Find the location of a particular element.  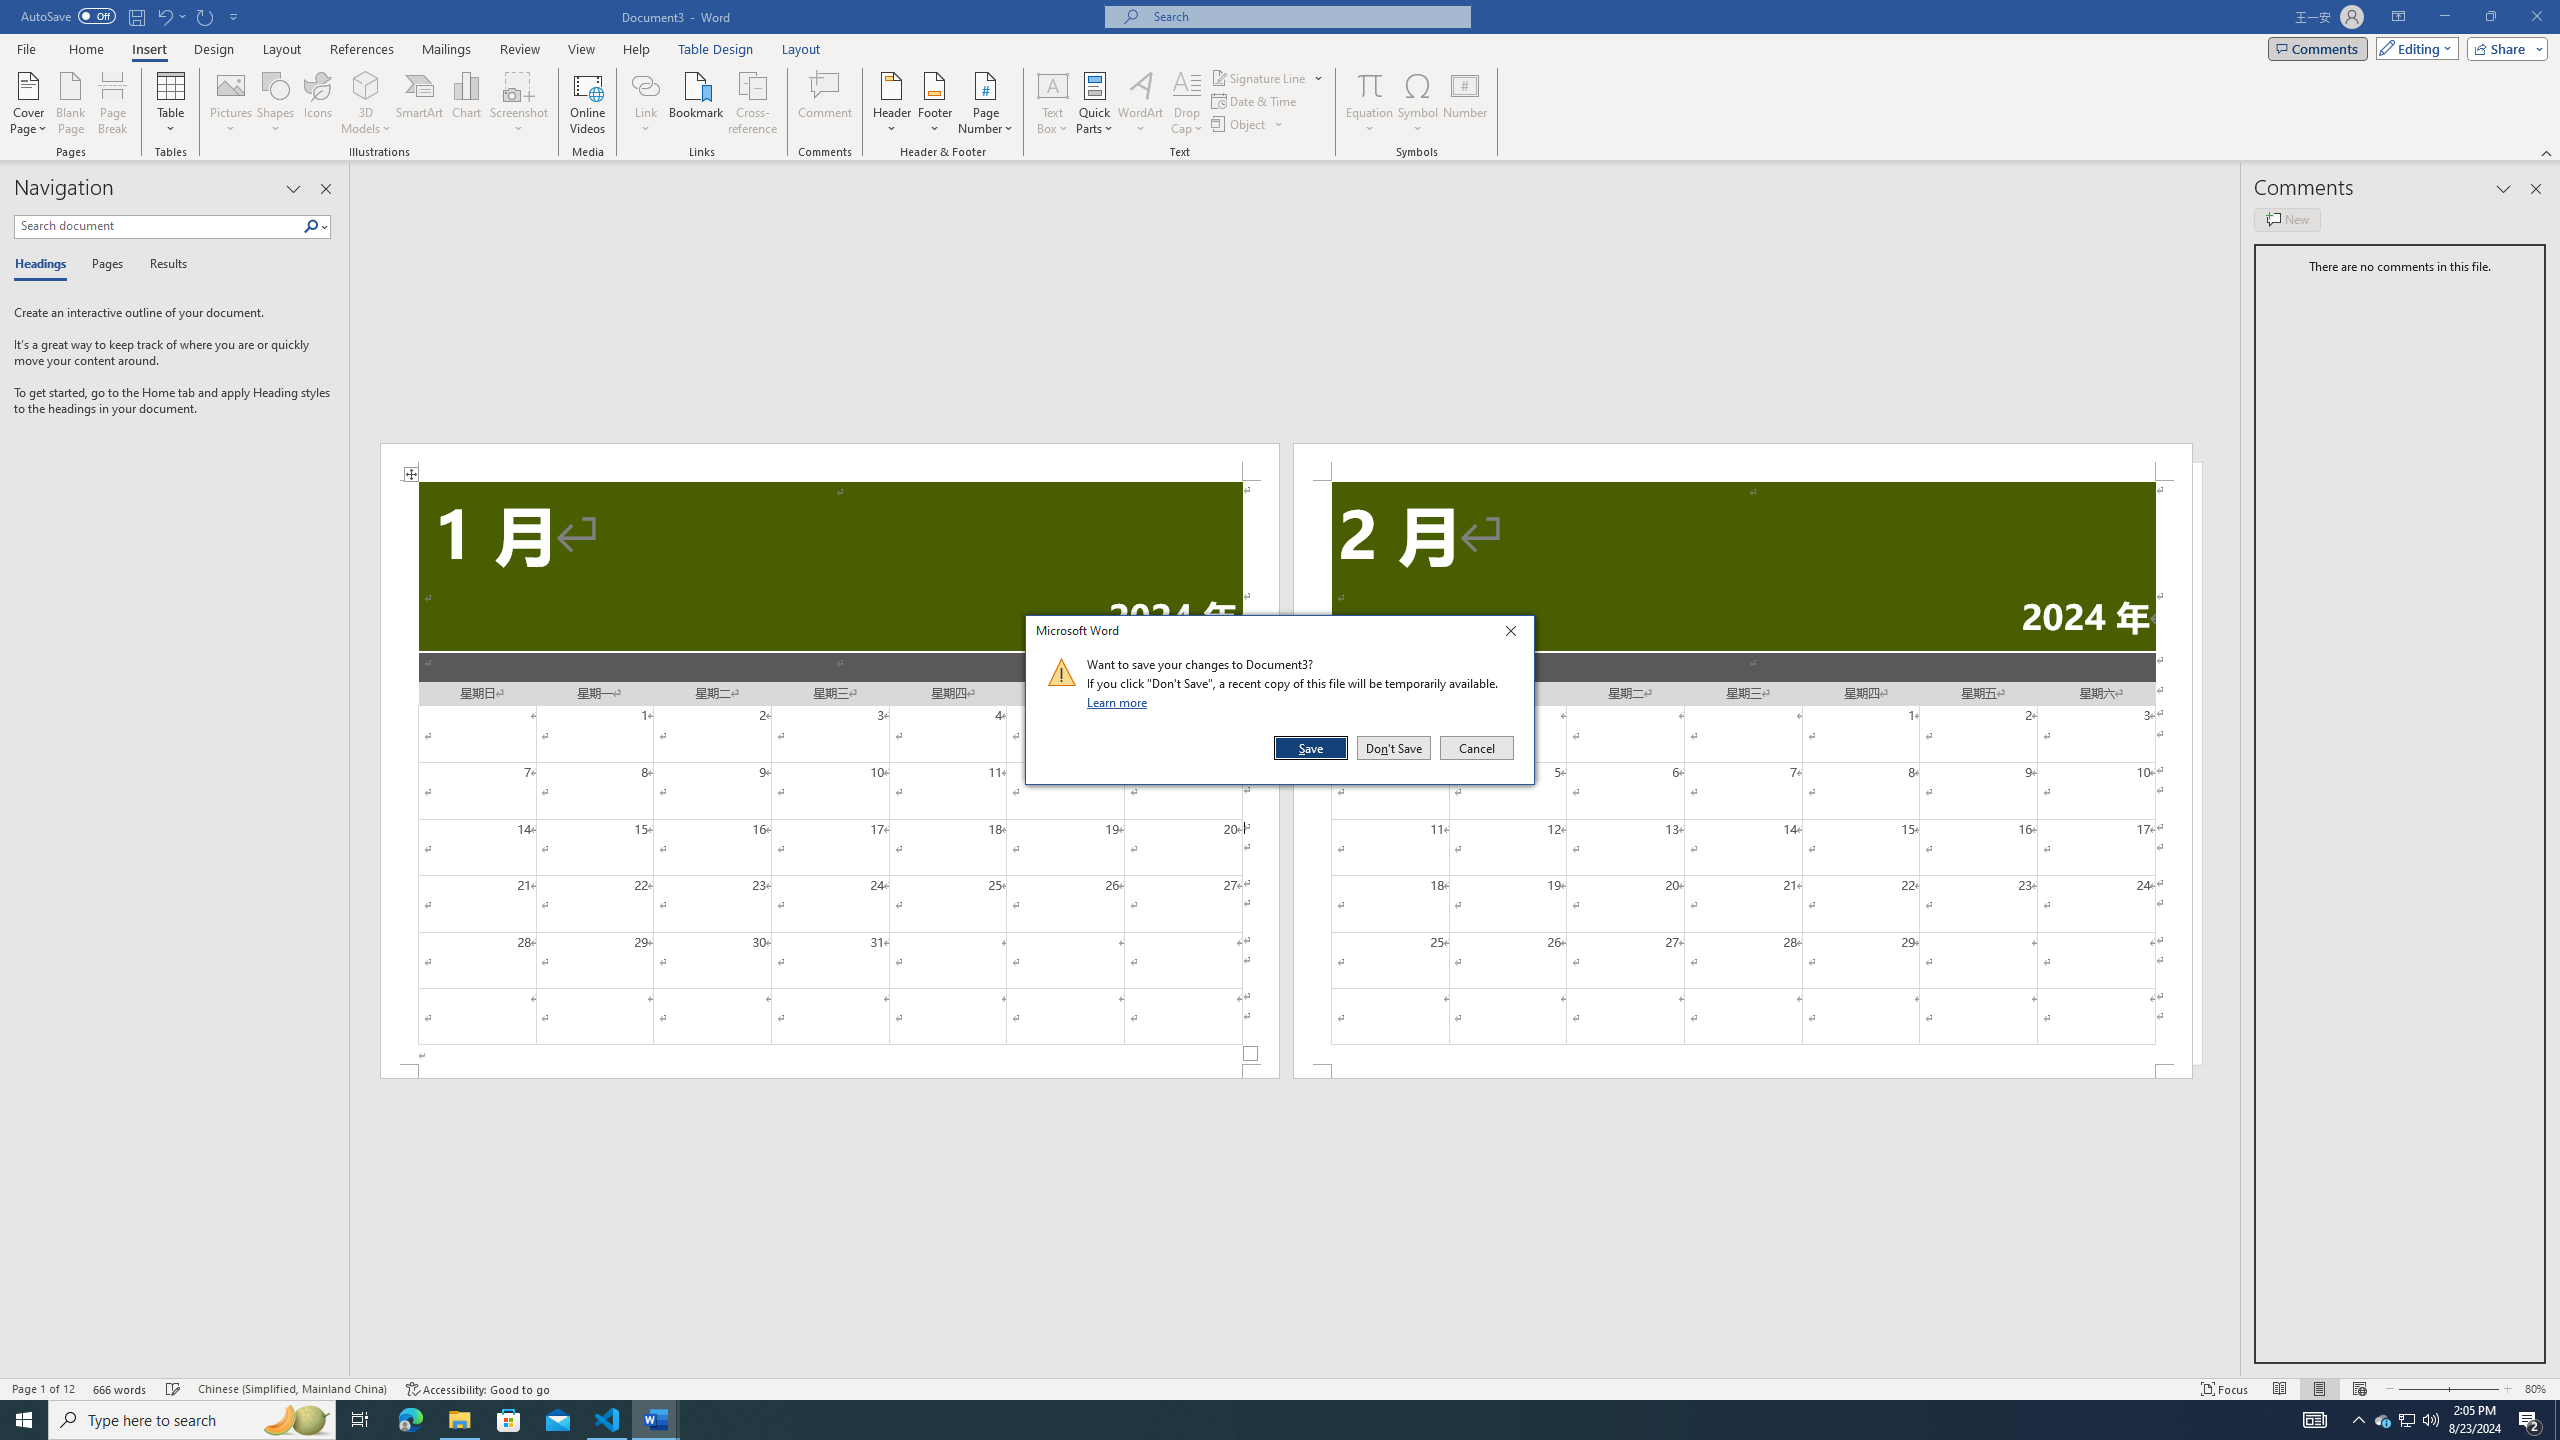

Show desktop is located at coordinates (2557, 1420).